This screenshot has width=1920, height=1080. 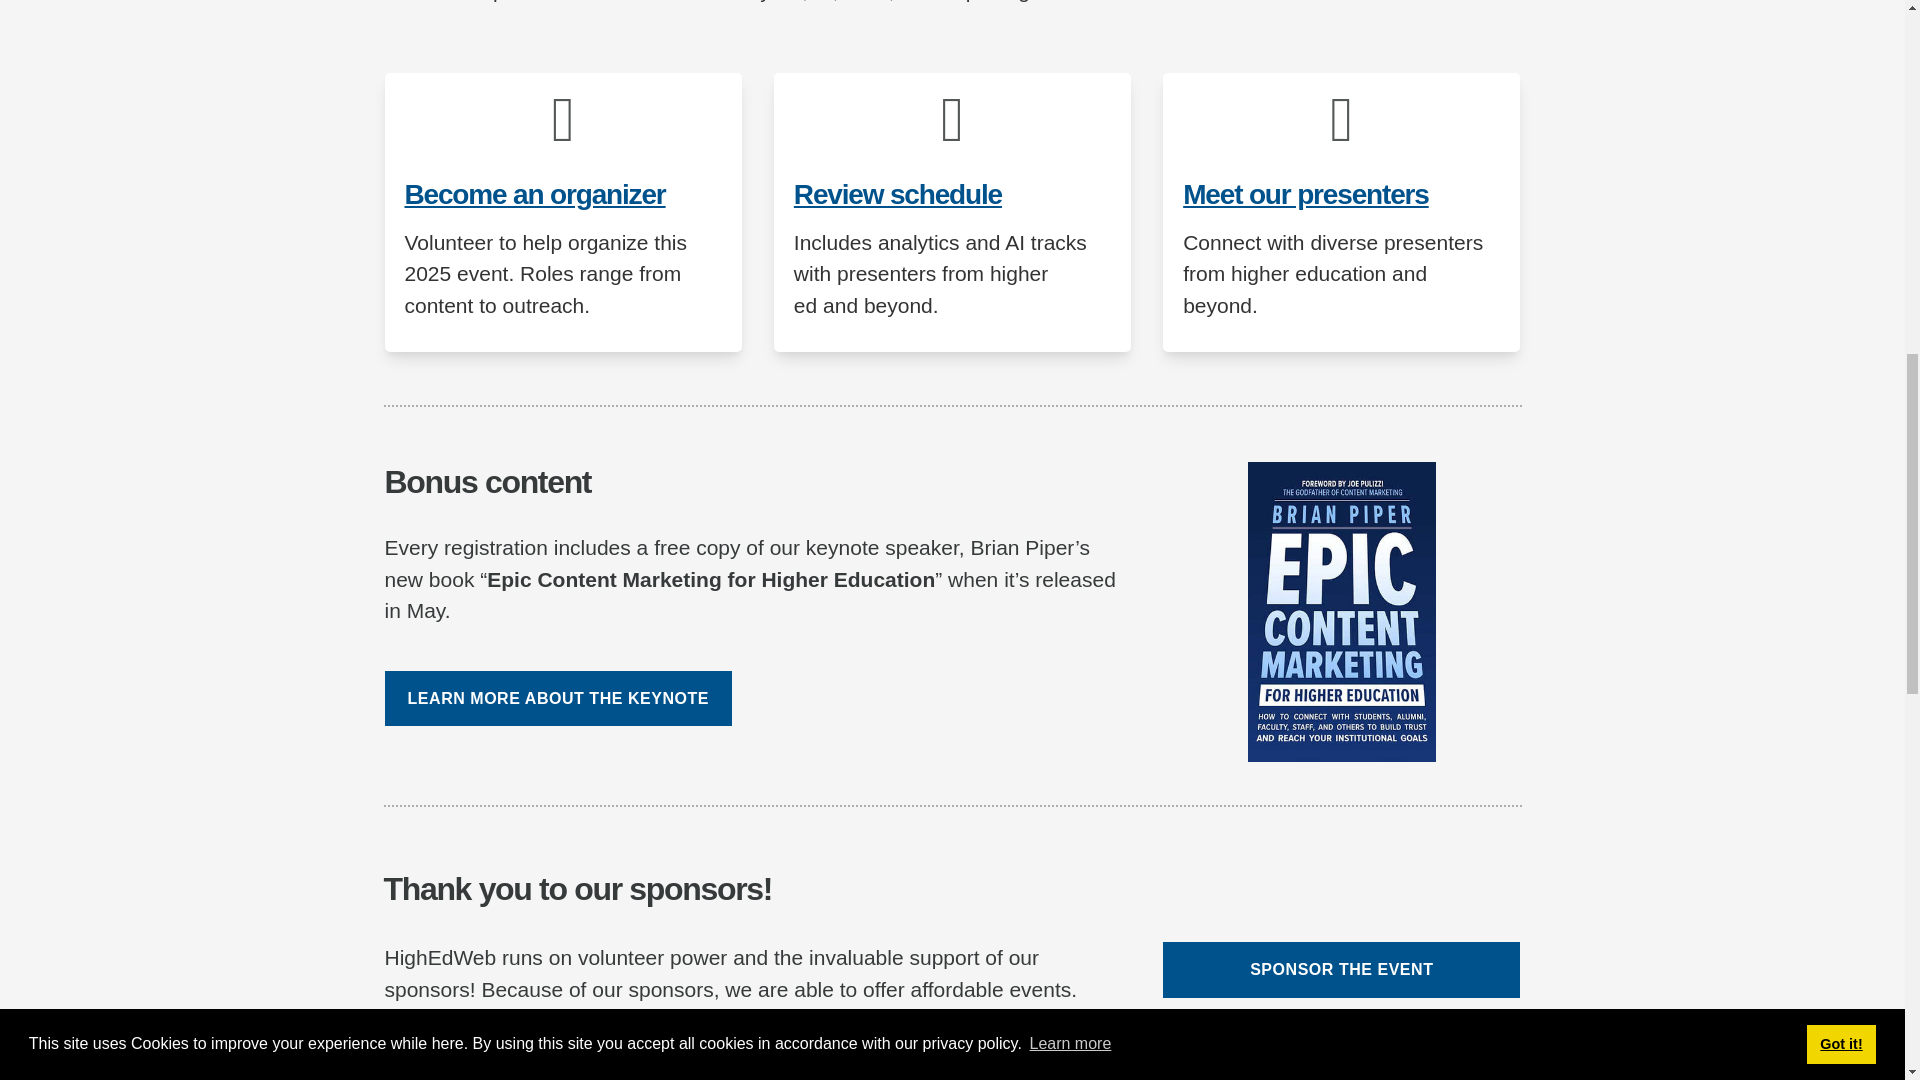 I want to click on Become an organizer, so click(x=534, y=194).